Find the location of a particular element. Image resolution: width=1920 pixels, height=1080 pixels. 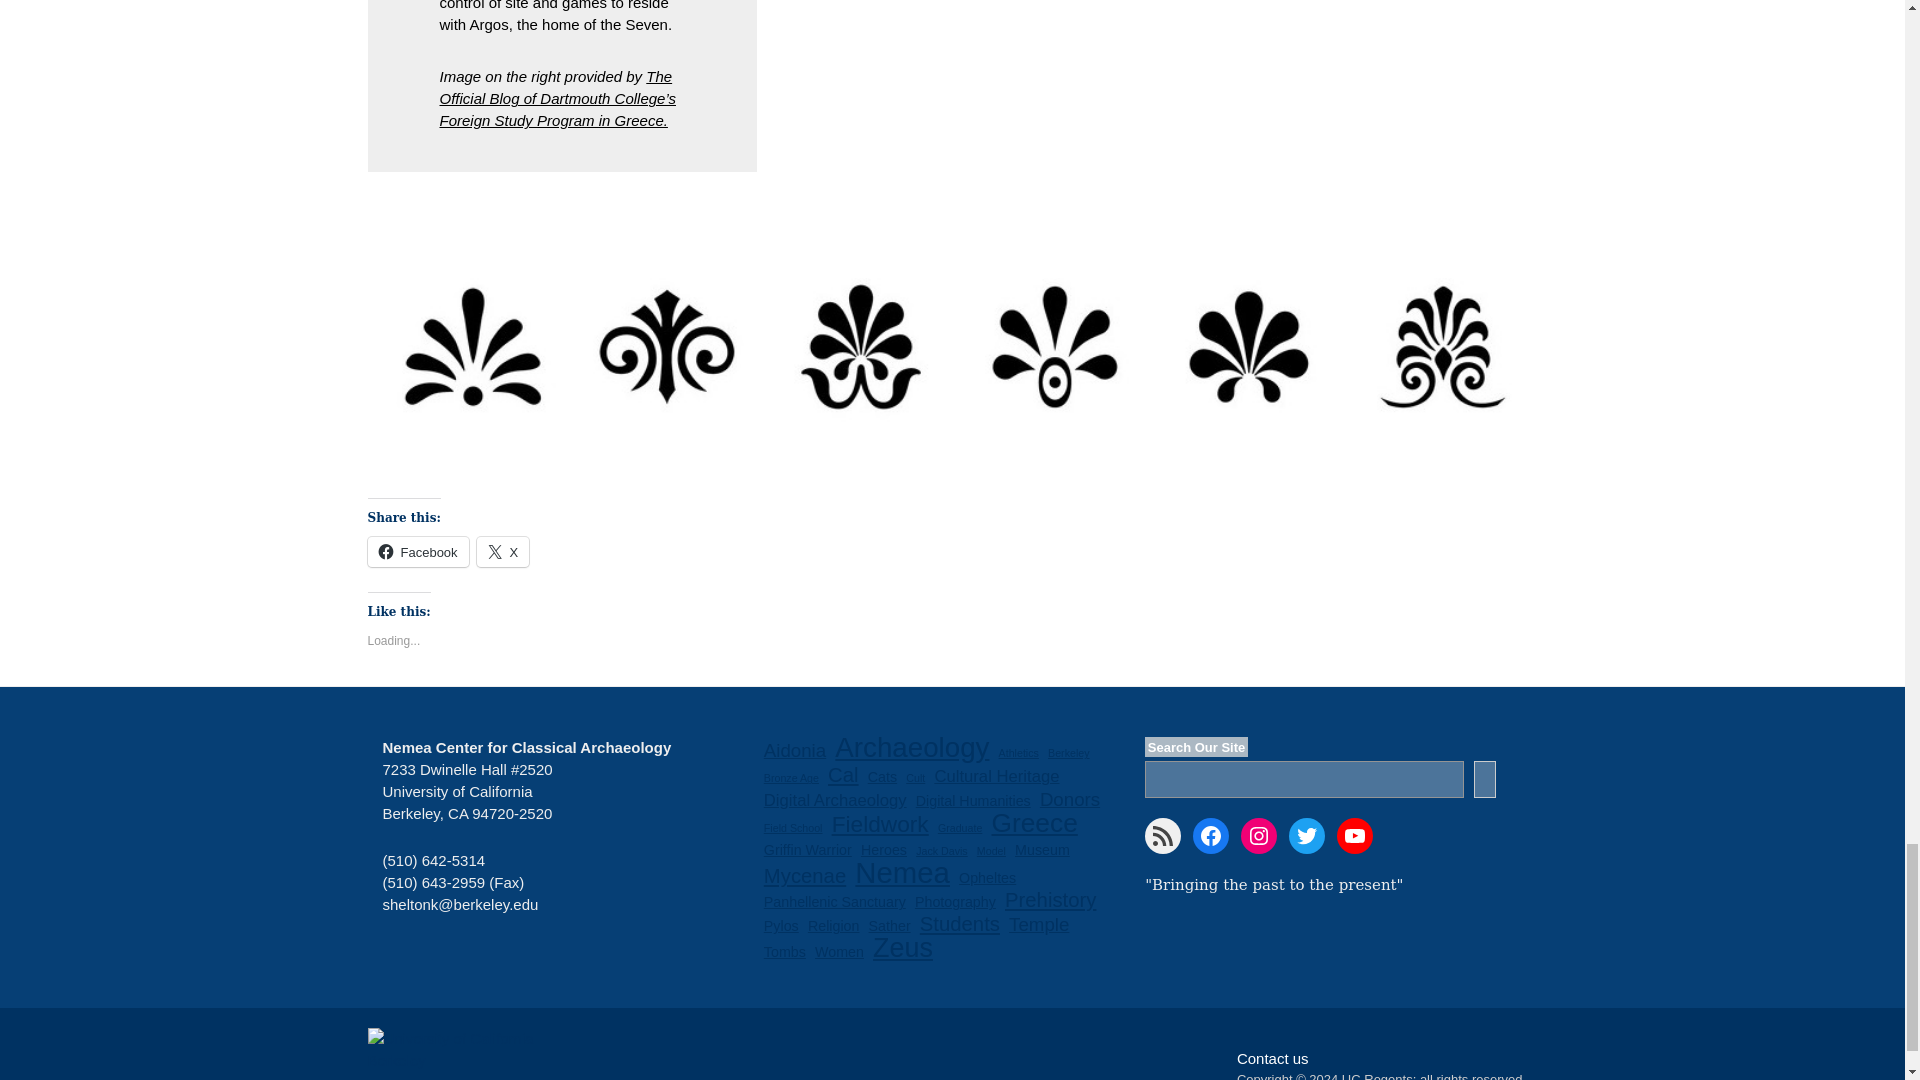

Archaeology is located at coordinates (912, 748).